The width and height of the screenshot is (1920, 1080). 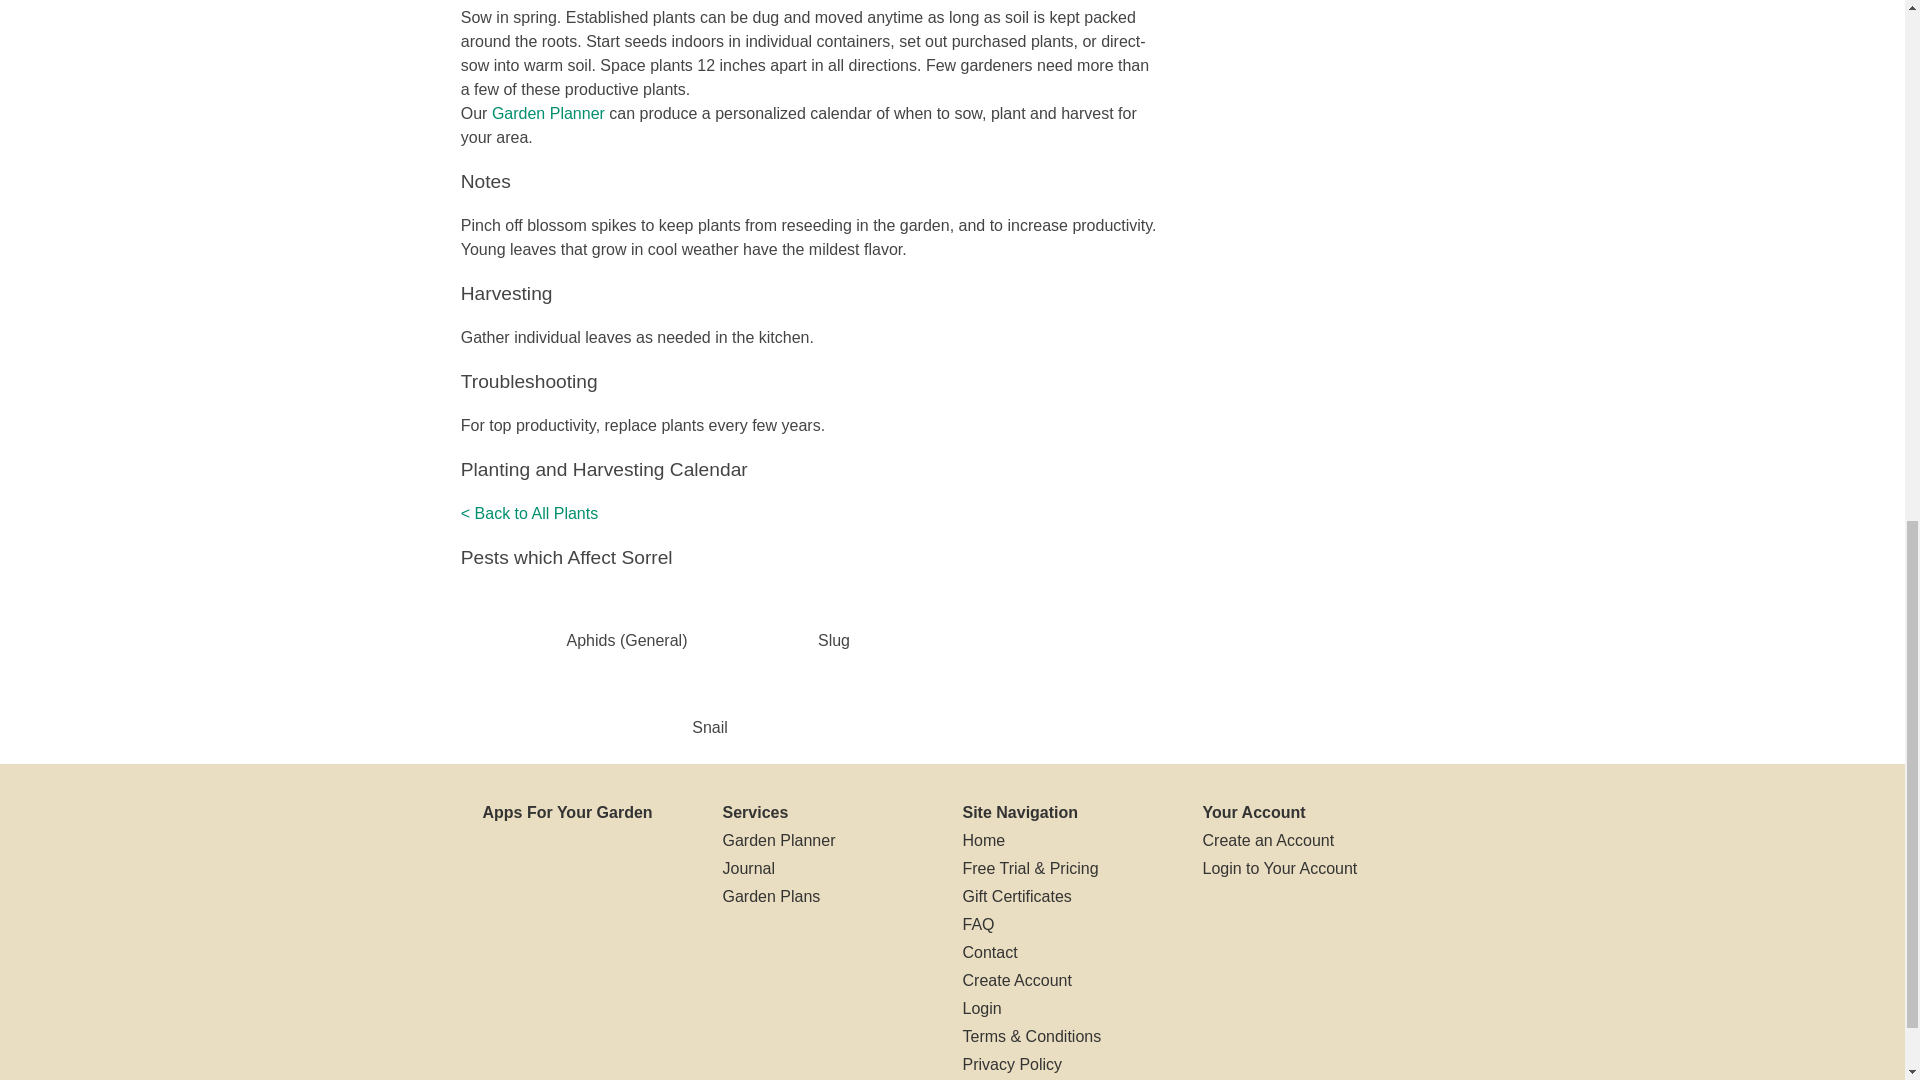 I want to click on Garden Planner, so click(x=778, y=841).